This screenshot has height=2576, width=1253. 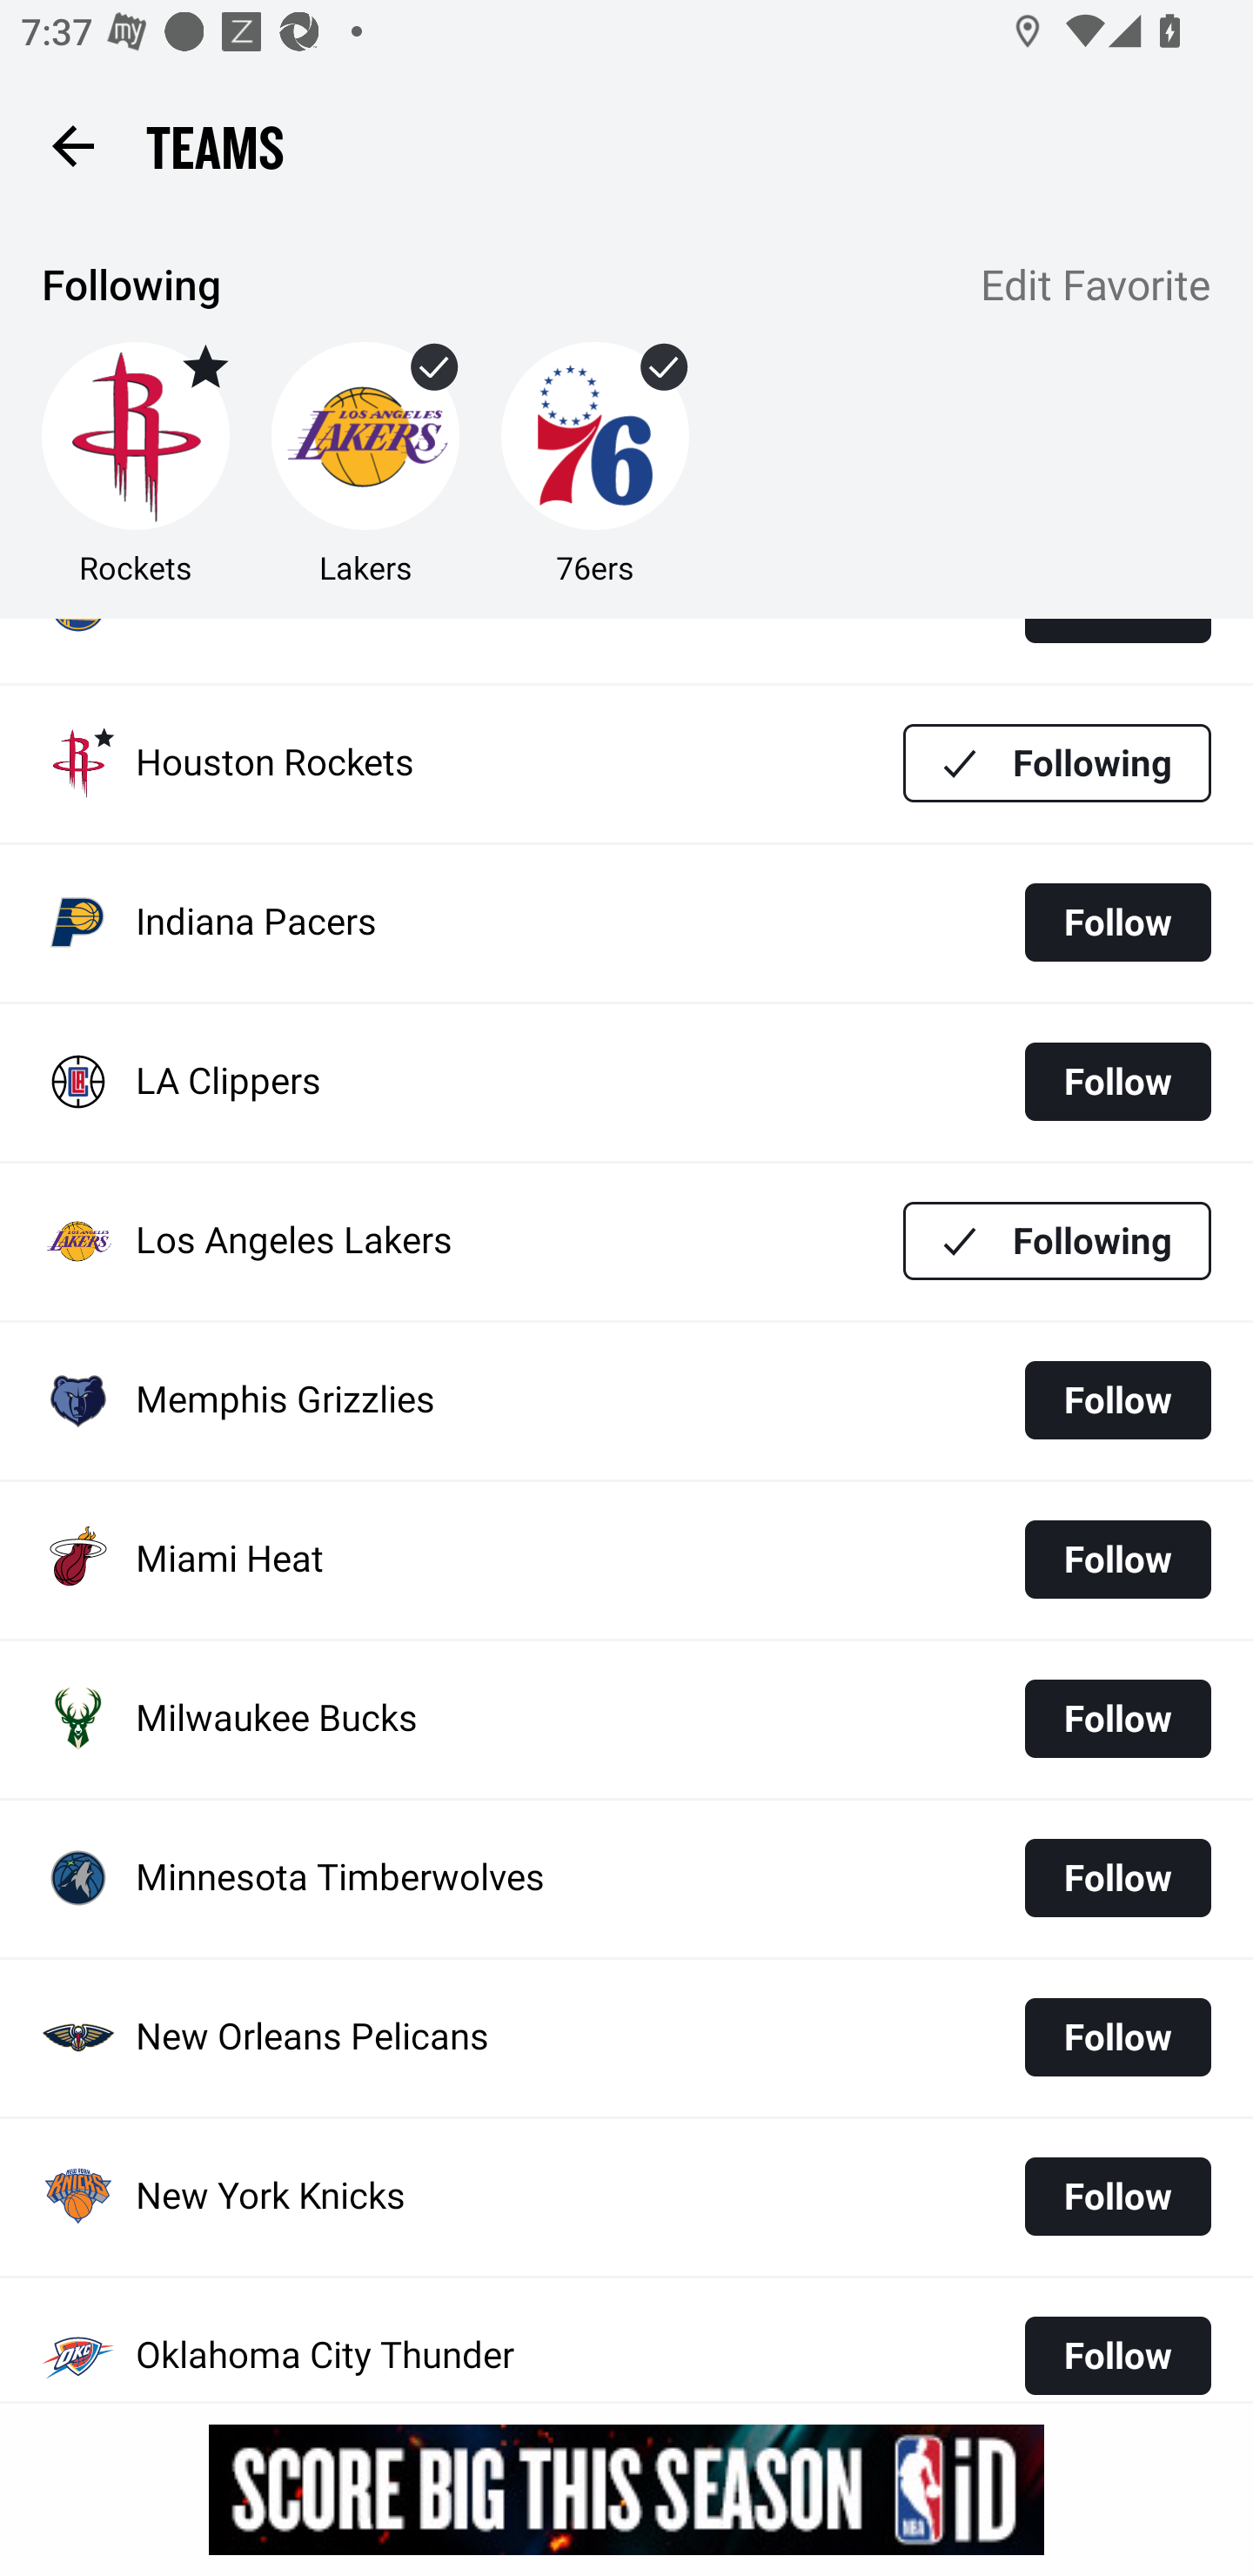 I want to click on Minnesota Timberwolves Follow, so click(x=626, y=1879).